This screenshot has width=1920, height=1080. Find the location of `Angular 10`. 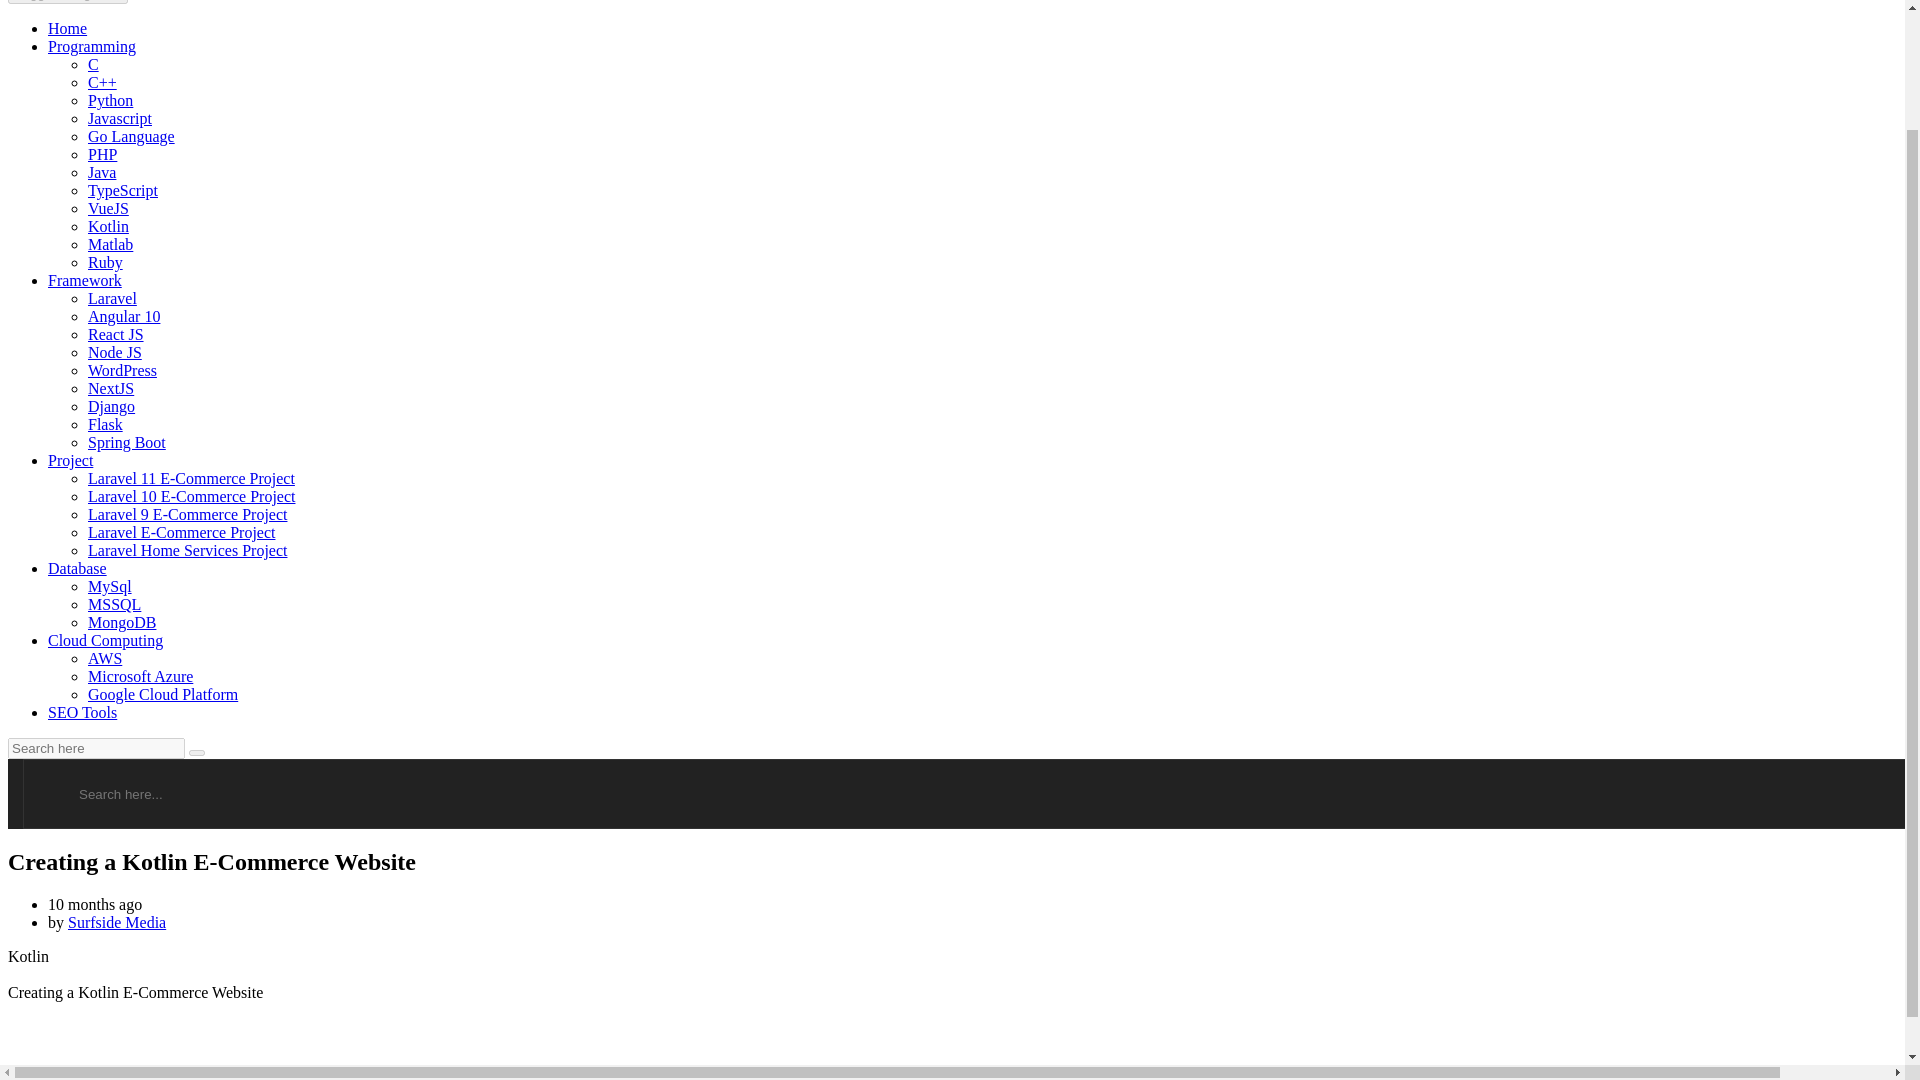

Angular 10 is located at coordinates (124, 316).